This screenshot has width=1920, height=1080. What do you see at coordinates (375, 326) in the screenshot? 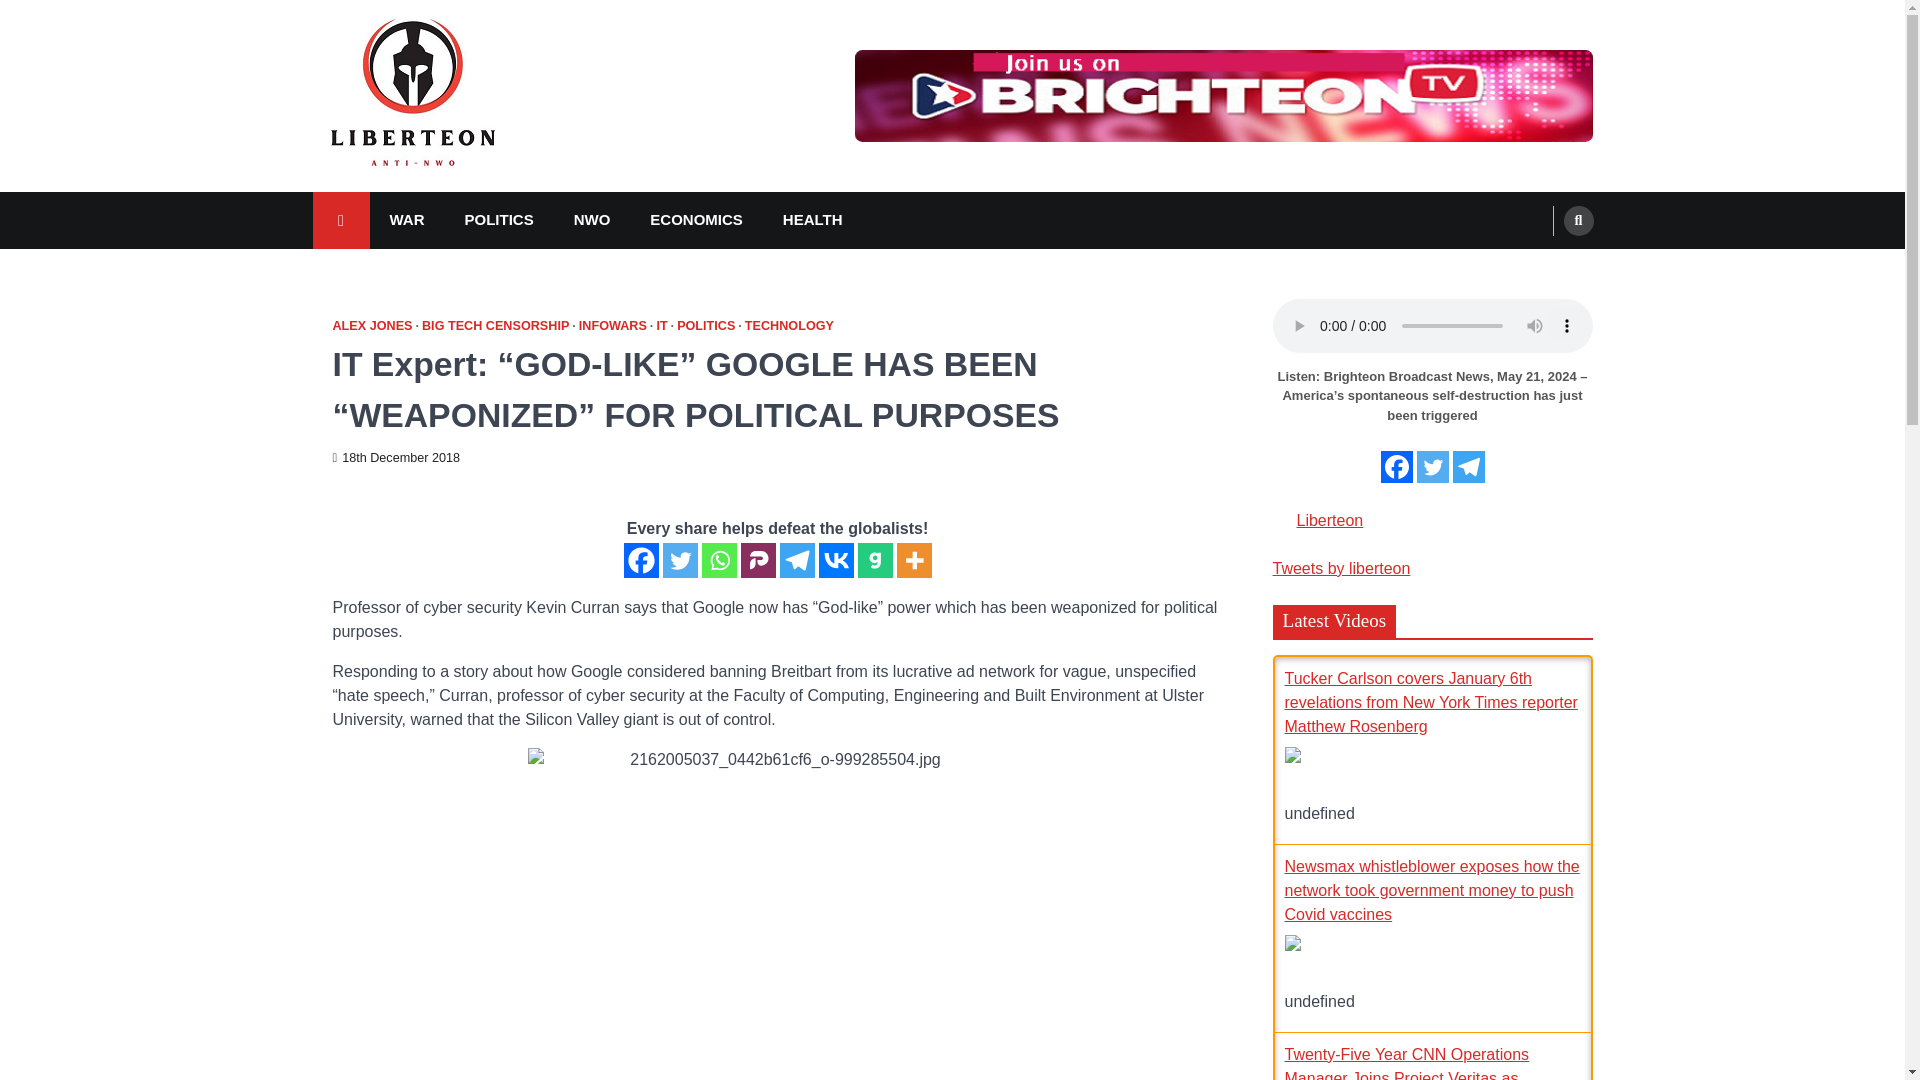
I see `ALEX JONES` at bounding box center [375, 326].